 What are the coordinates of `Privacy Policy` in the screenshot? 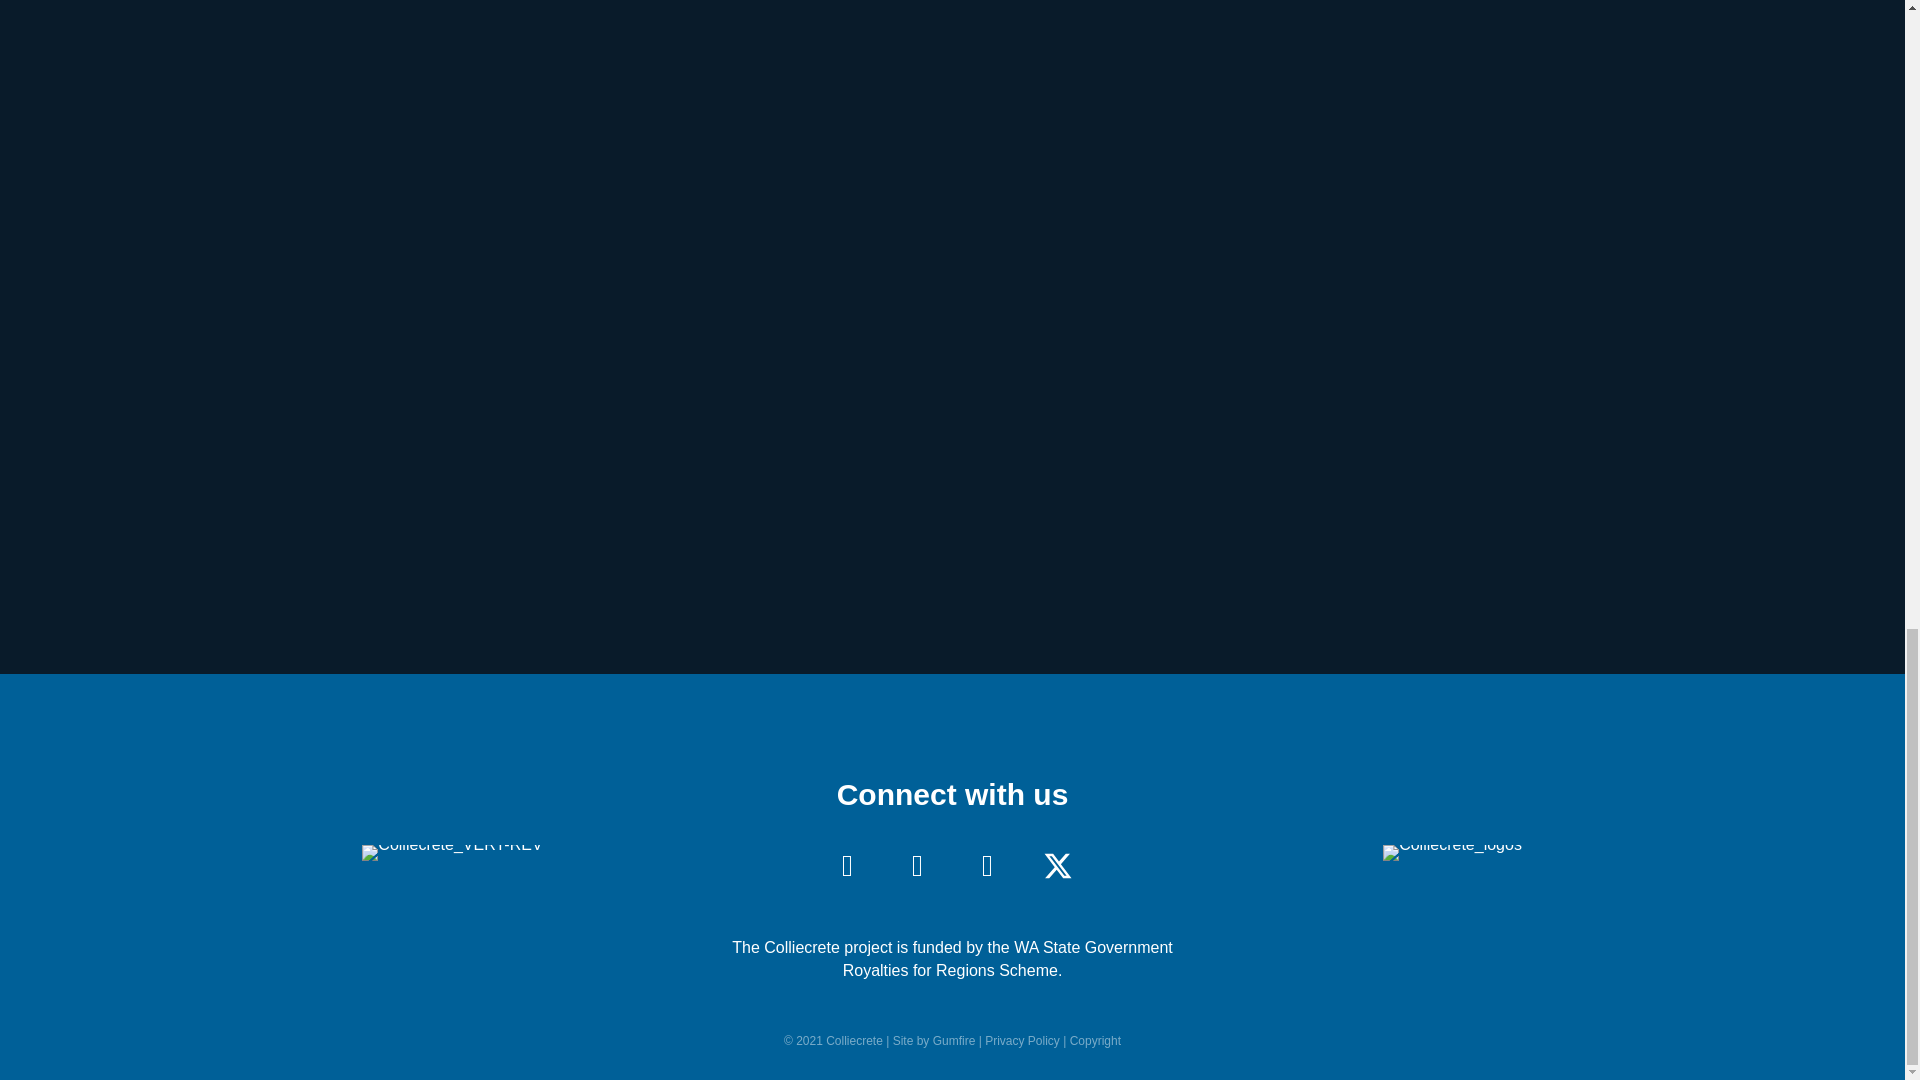 It's located at (1022, 1040).